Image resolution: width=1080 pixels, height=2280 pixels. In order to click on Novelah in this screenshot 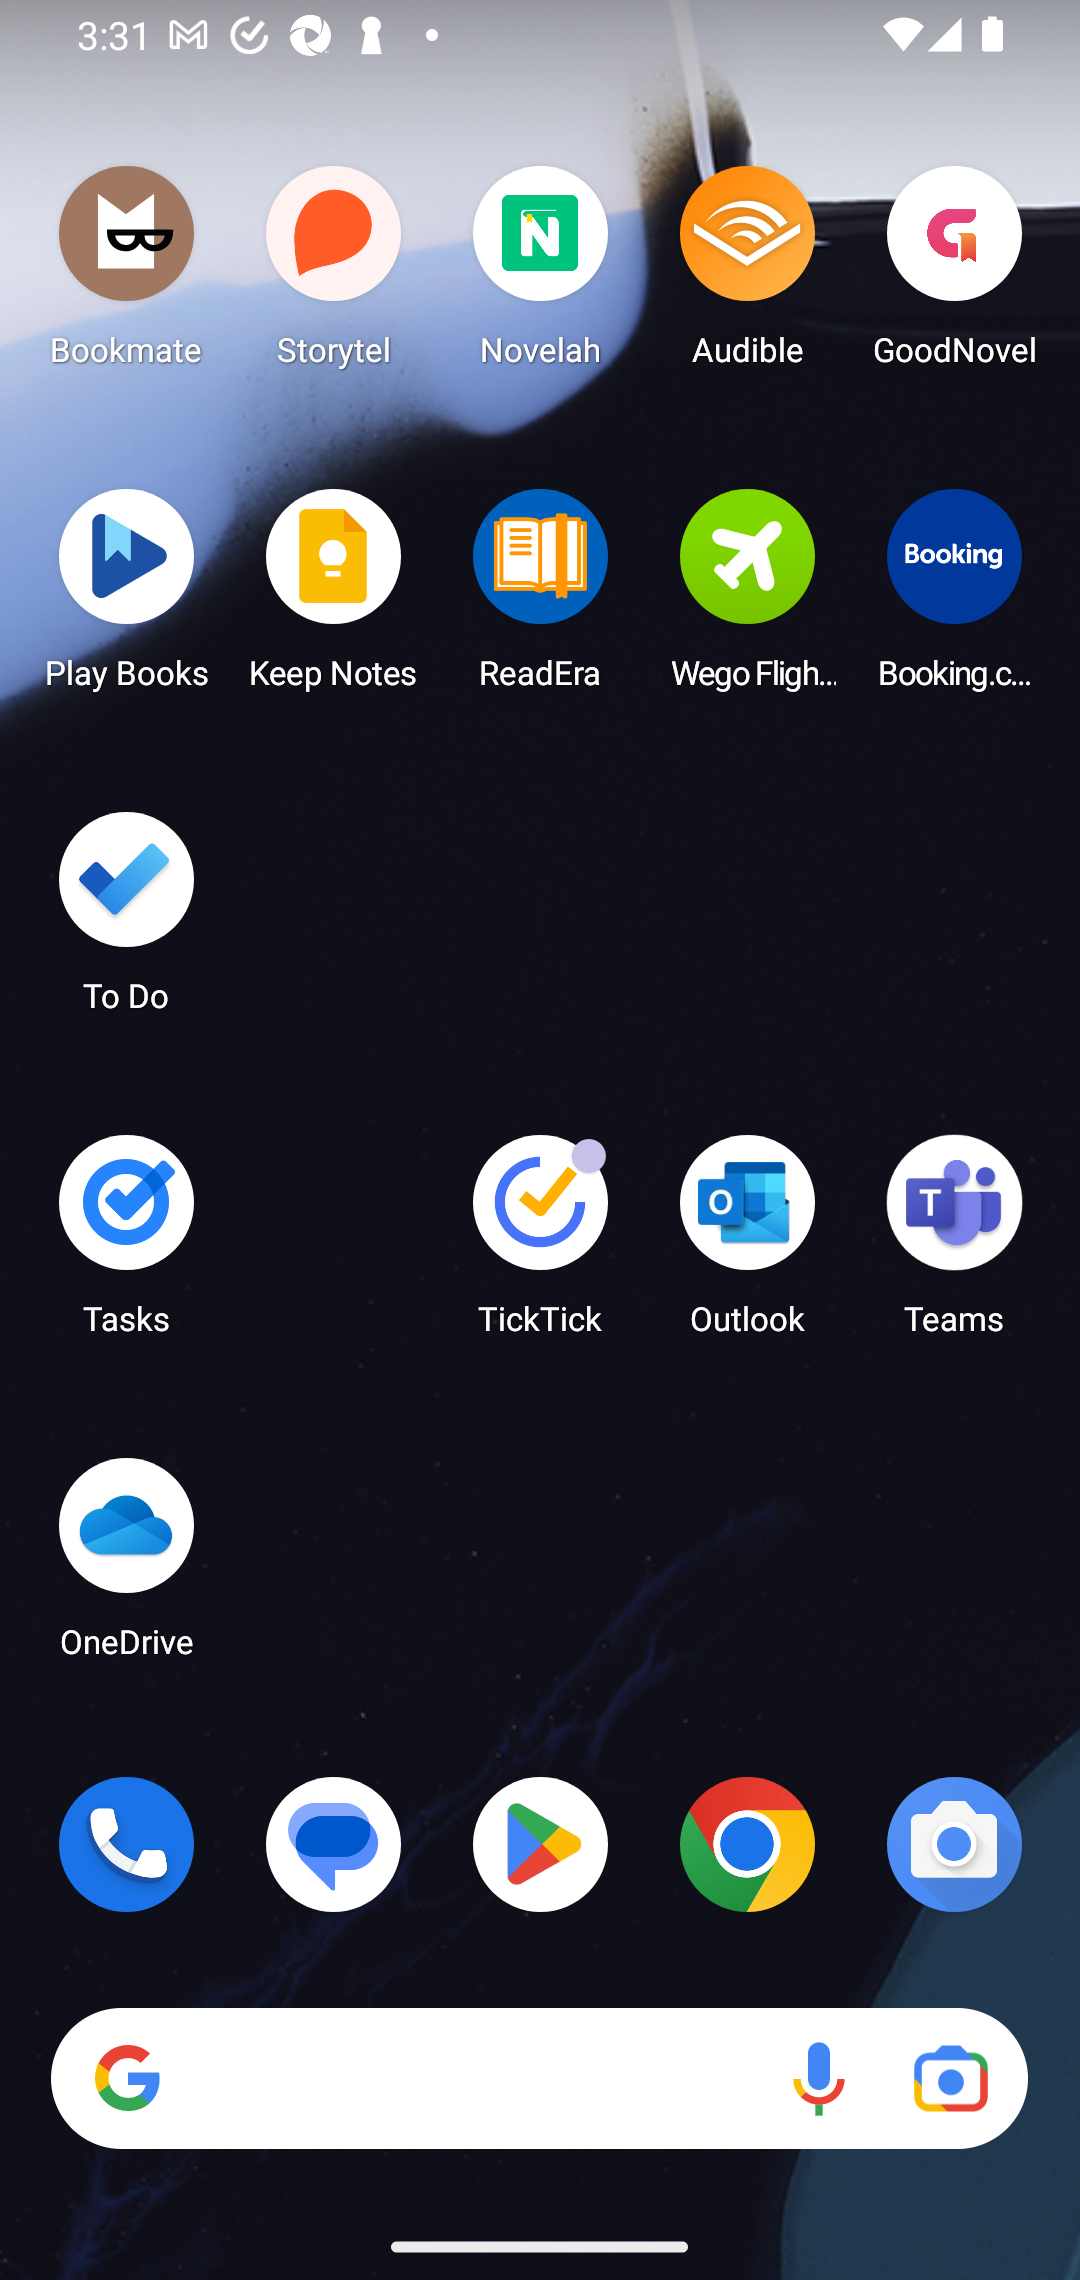, I will do `click(540, 274)`.